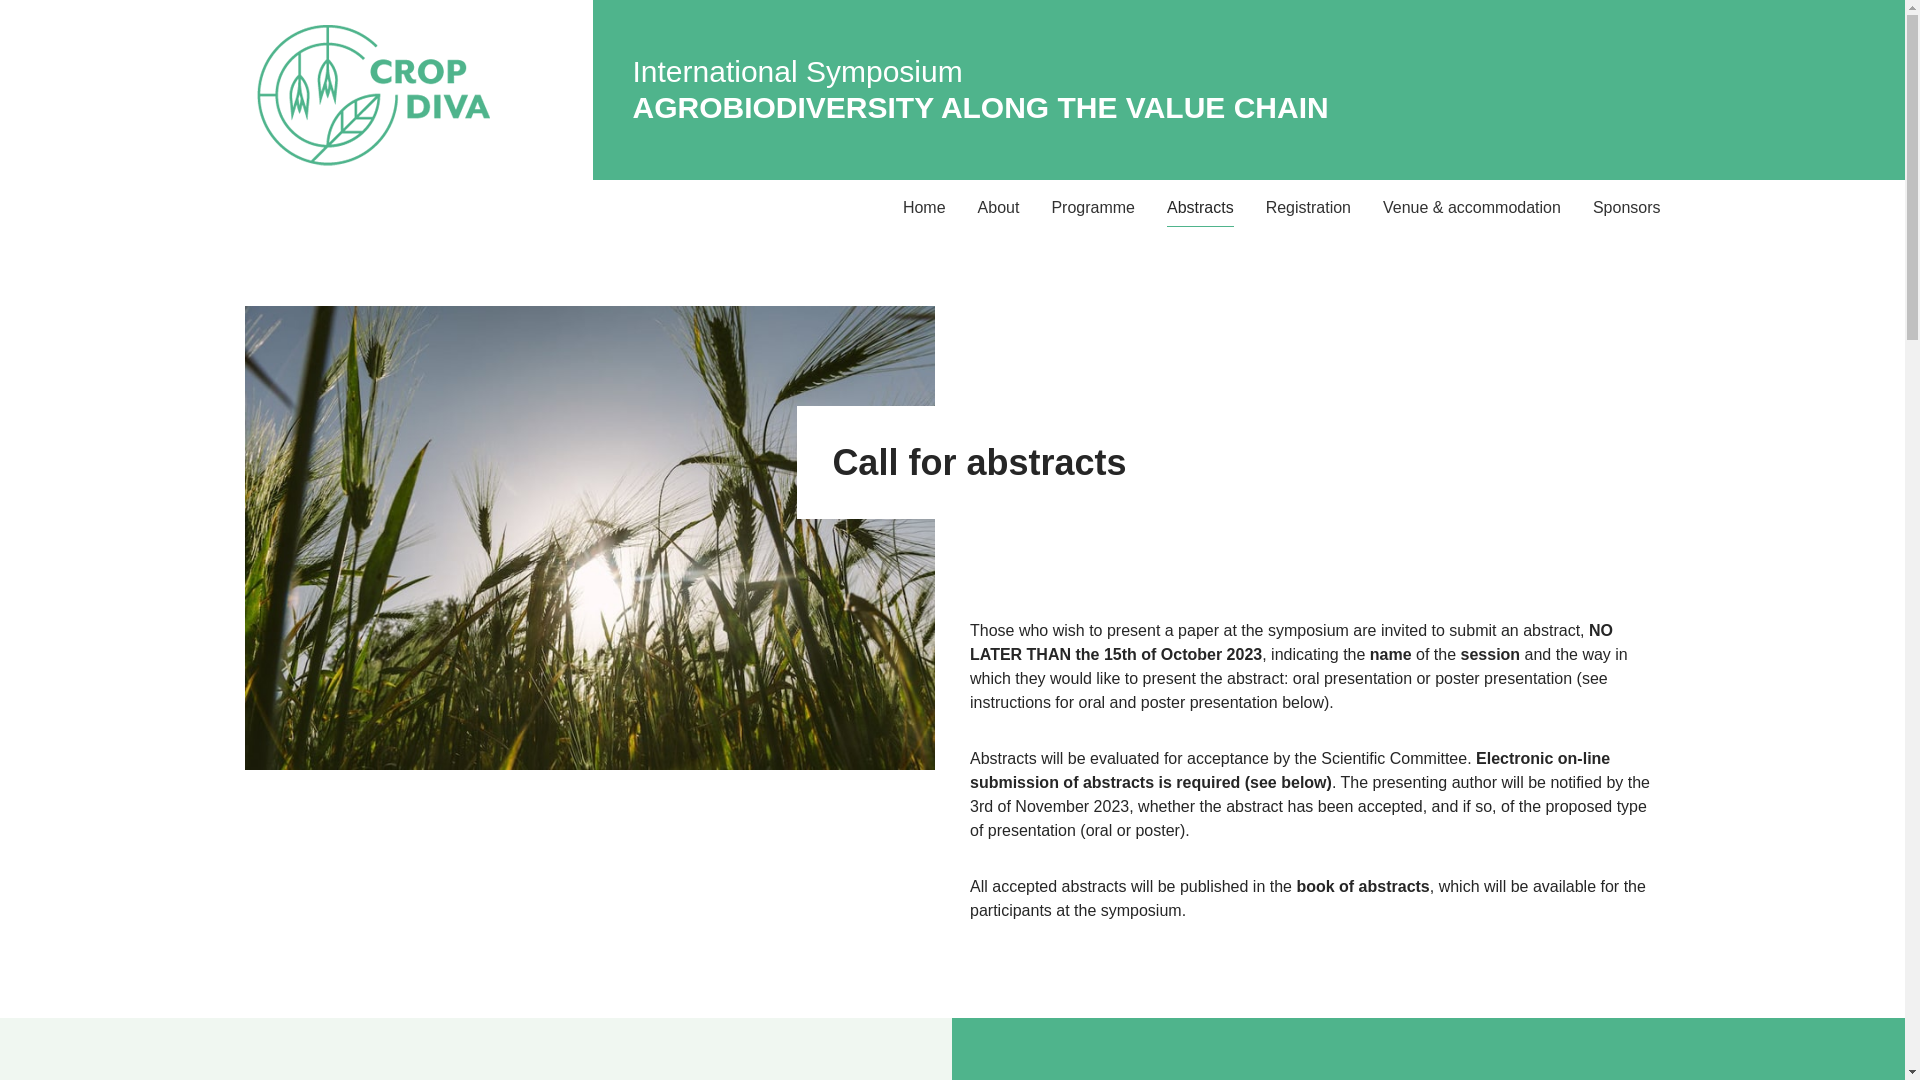  I want to click on Registration, so click(1308, 207).